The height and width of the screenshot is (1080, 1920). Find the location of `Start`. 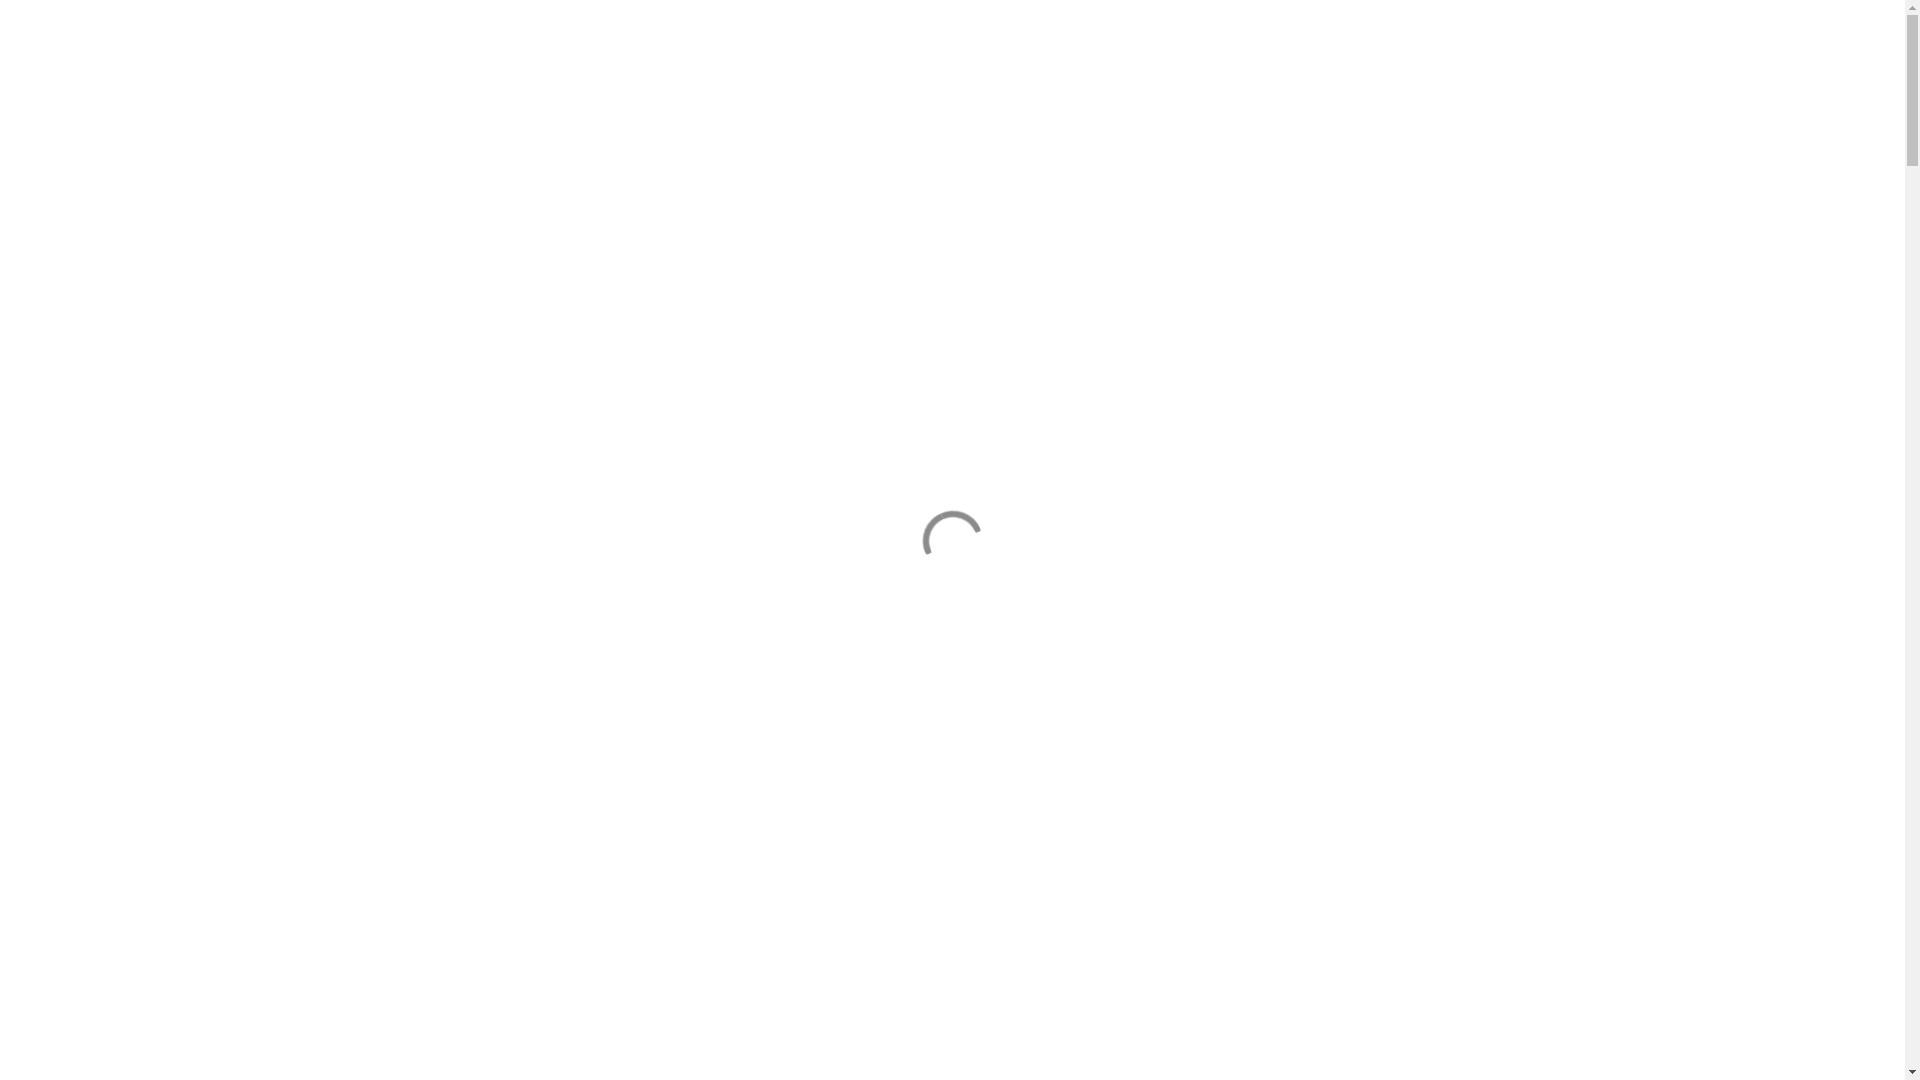

Start is located at coordinates (1428, 74).